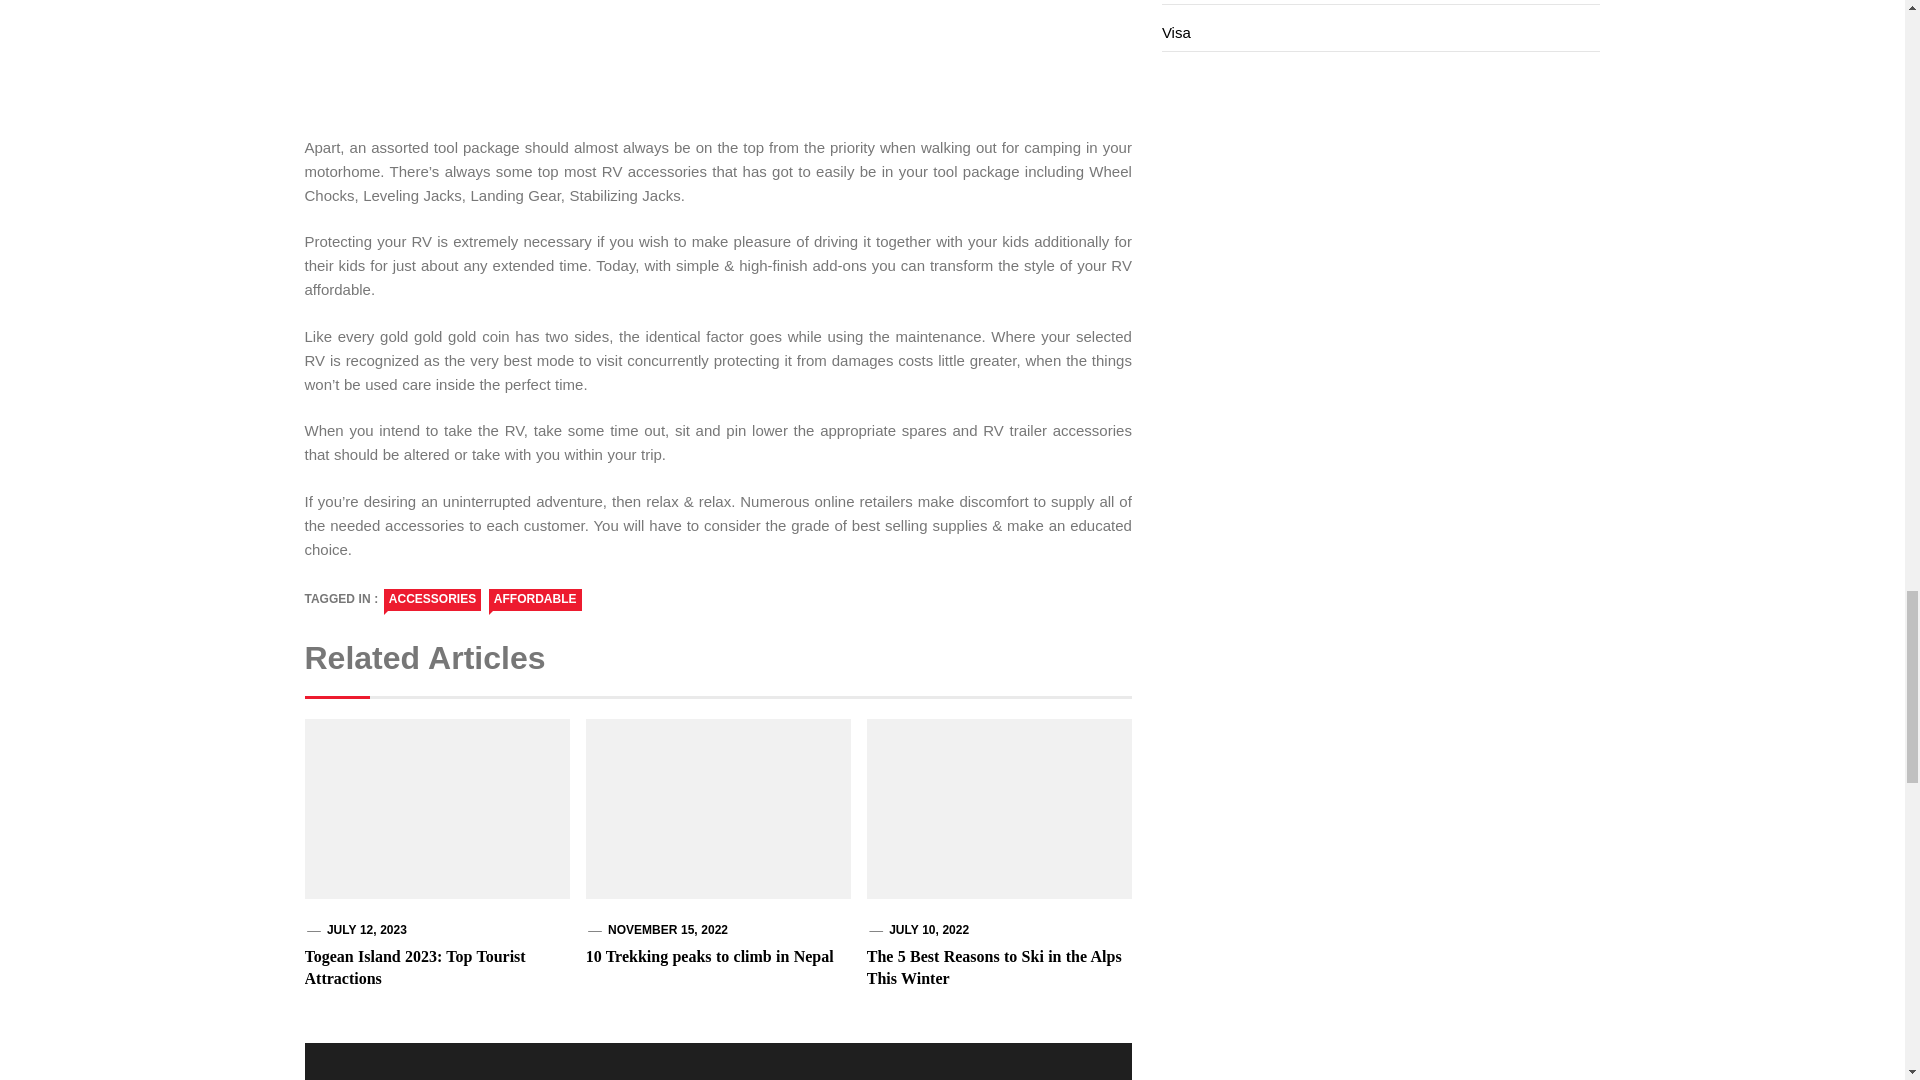  What do you see at coordinates (366, 930) in the screenshot?
I see `JULY 12, 2023` at bounding box center [366, 930].